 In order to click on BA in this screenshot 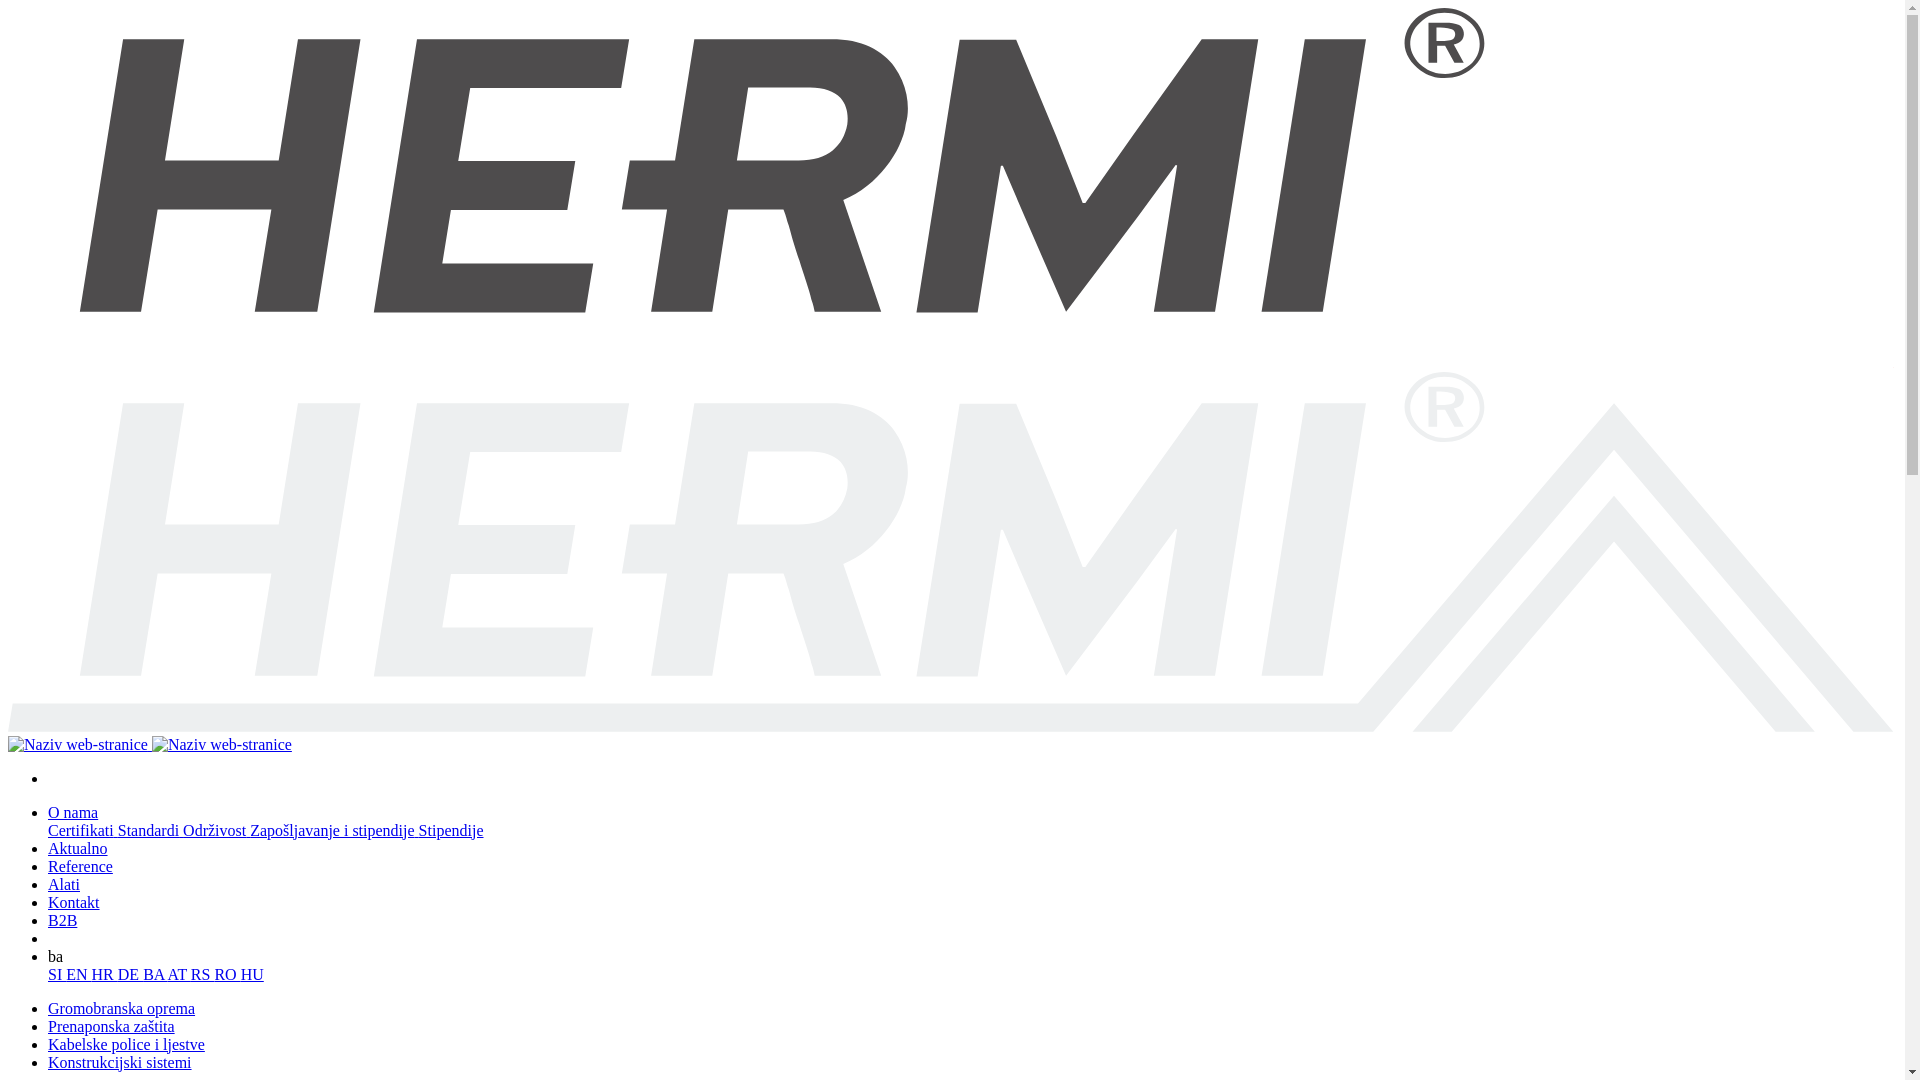, I will do `click(155, 974)`.